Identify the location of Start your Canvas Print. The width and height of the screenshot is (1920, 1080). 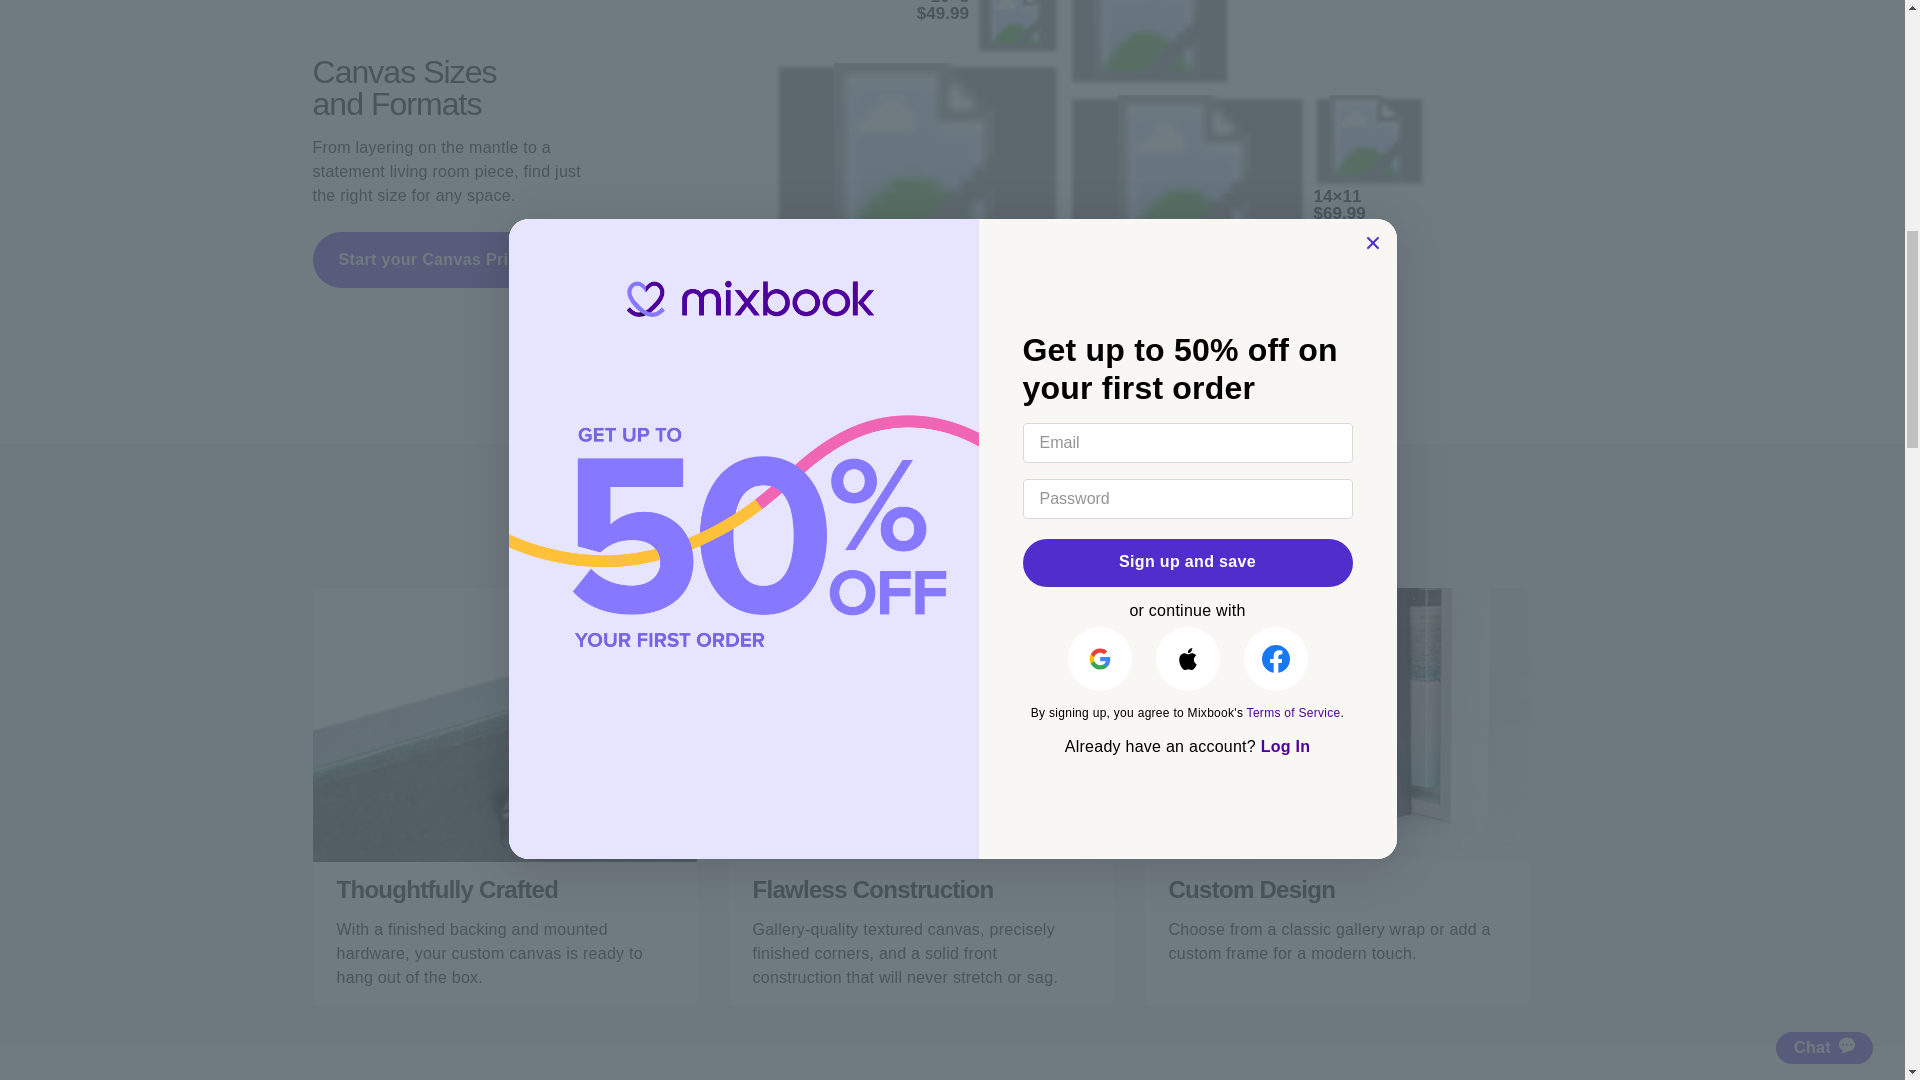
(430, 260).